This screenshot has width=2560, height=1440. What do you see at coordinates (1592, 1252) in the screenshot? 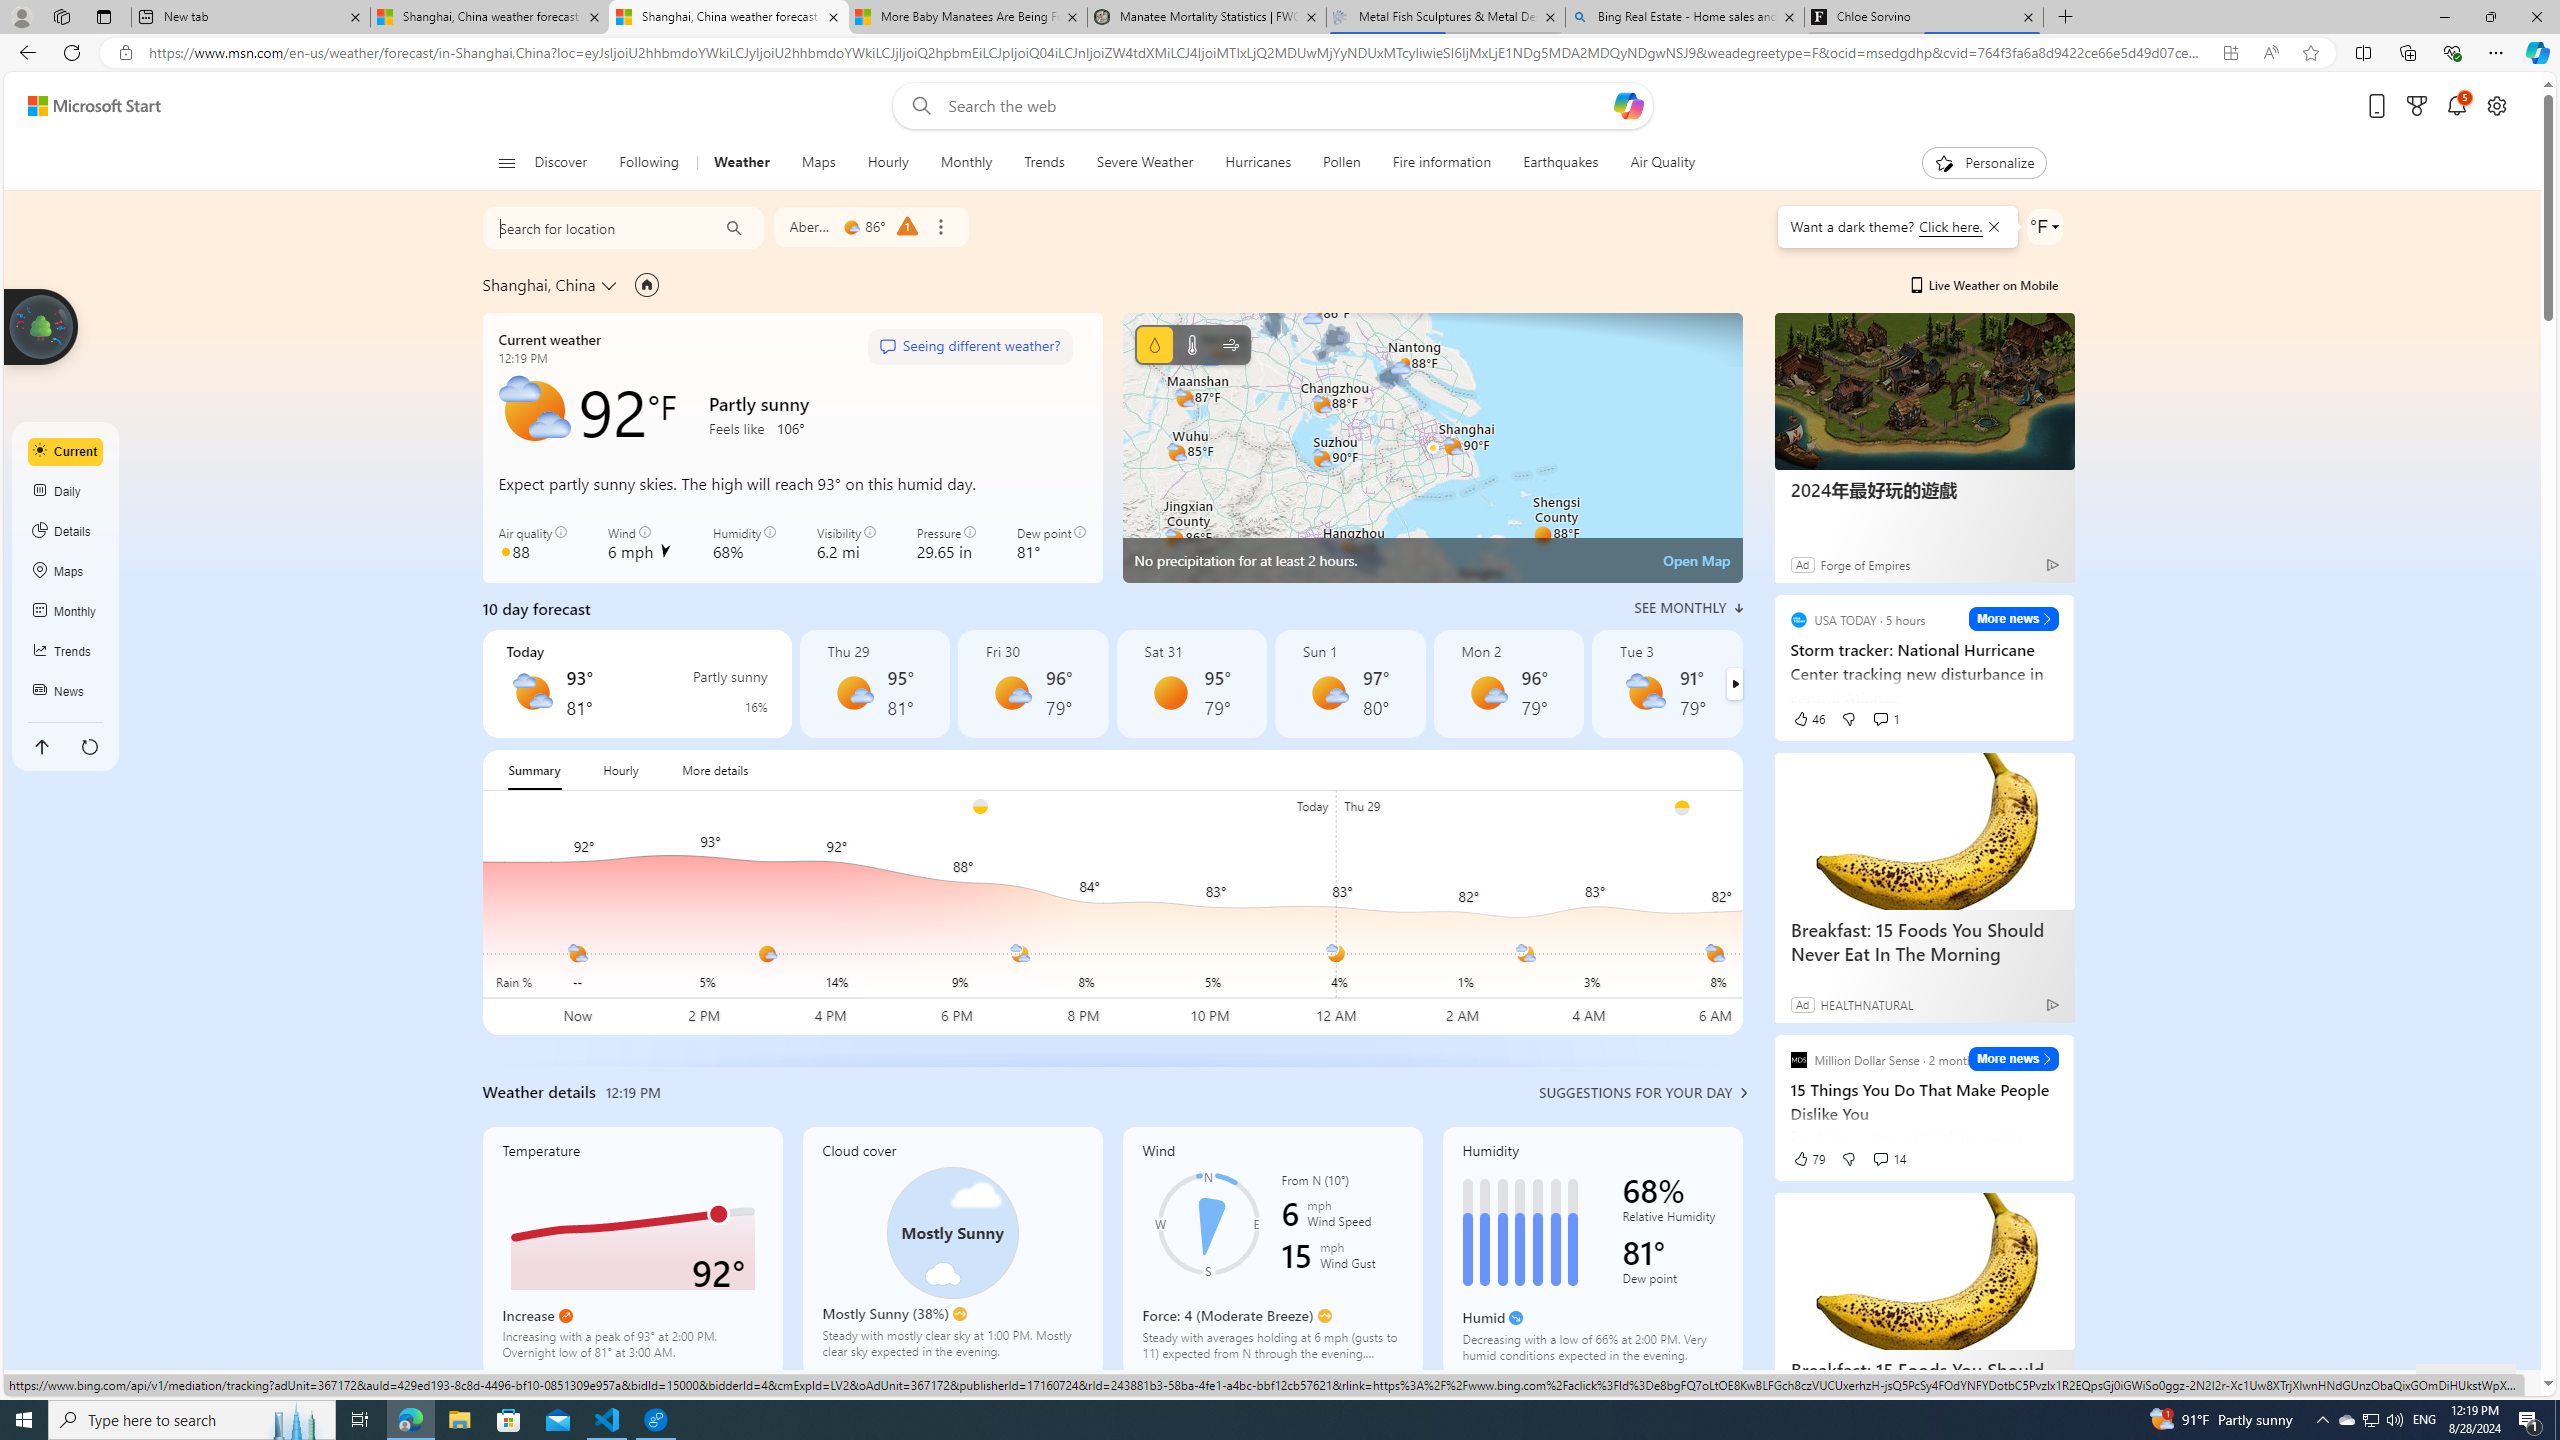
I see `Humidity` at bounding box center [1592, 1252].